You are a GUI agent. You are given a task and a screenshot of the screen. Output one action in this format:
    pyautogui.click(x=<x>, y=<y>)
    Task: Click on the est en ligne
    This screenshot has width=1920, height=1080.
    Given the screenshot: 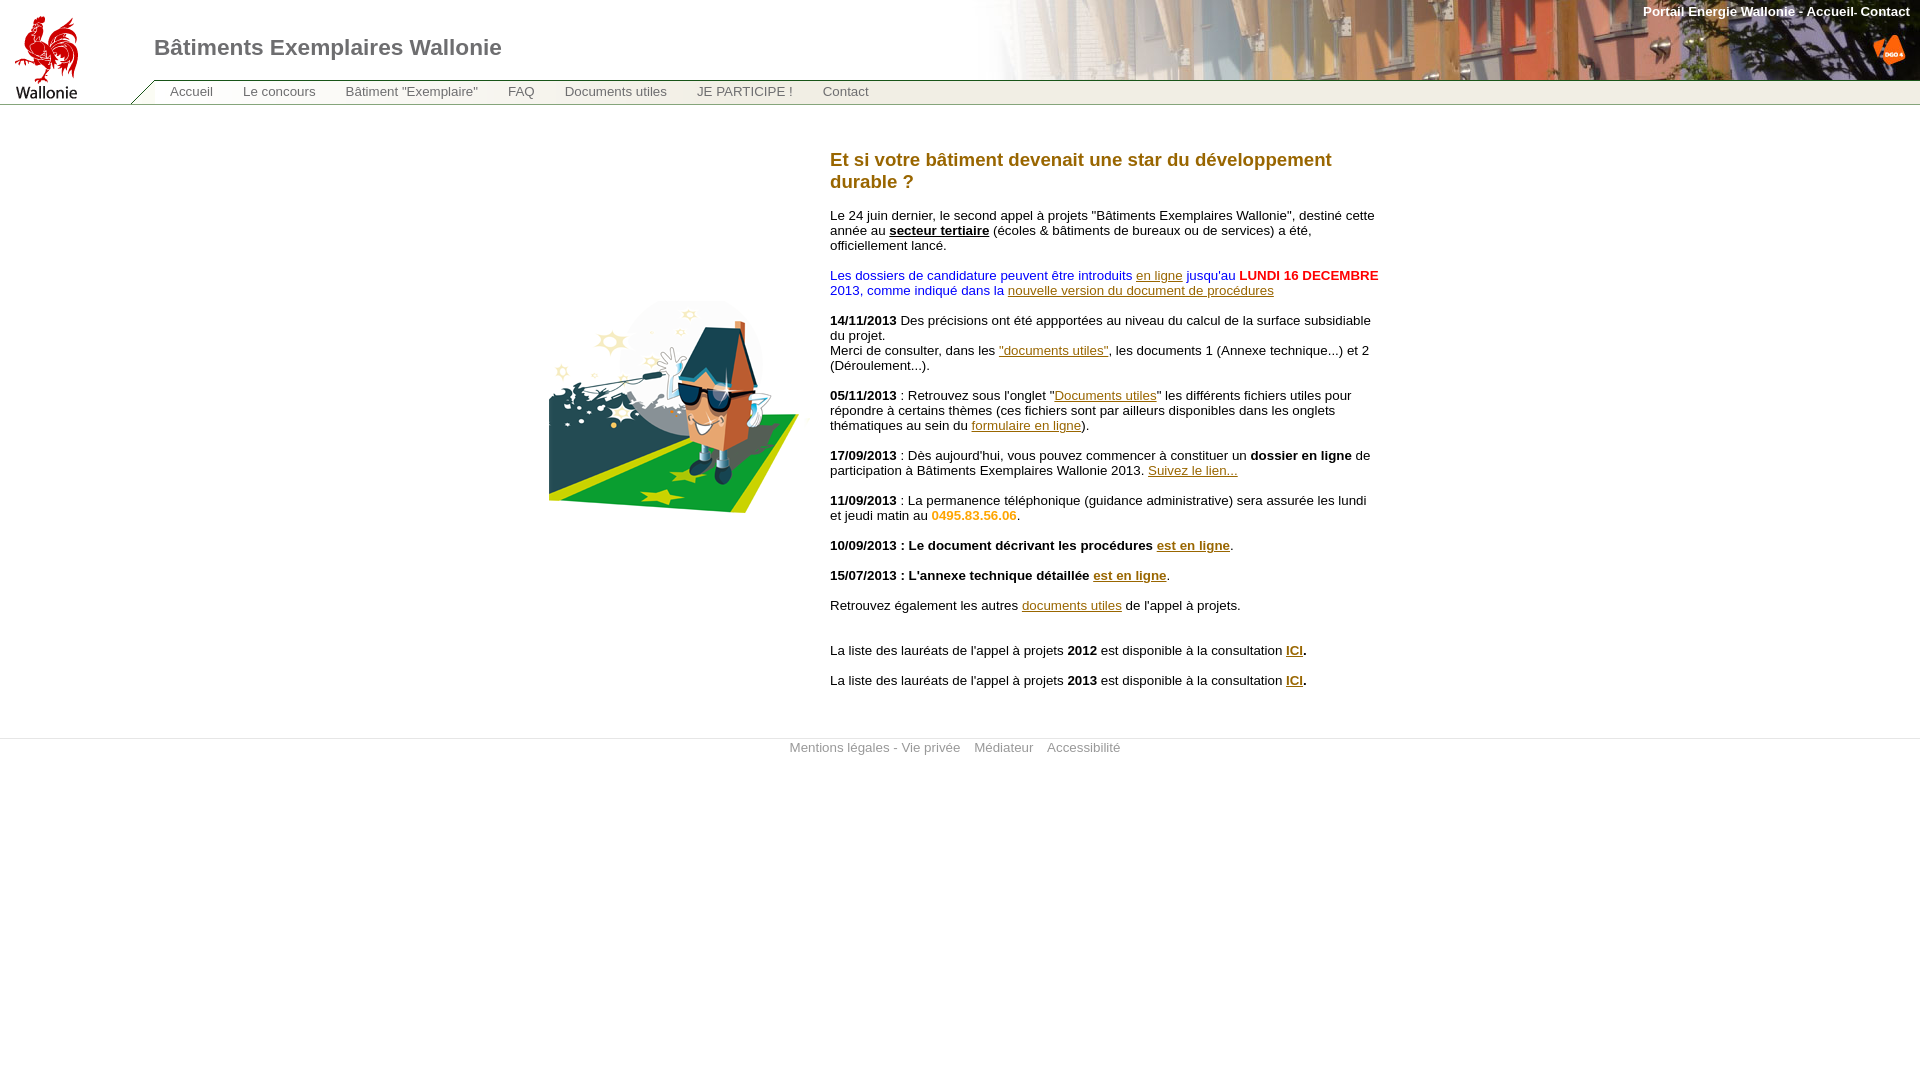 What is the action you would take?
    pyautogui.click(x=1194, y=546)
    